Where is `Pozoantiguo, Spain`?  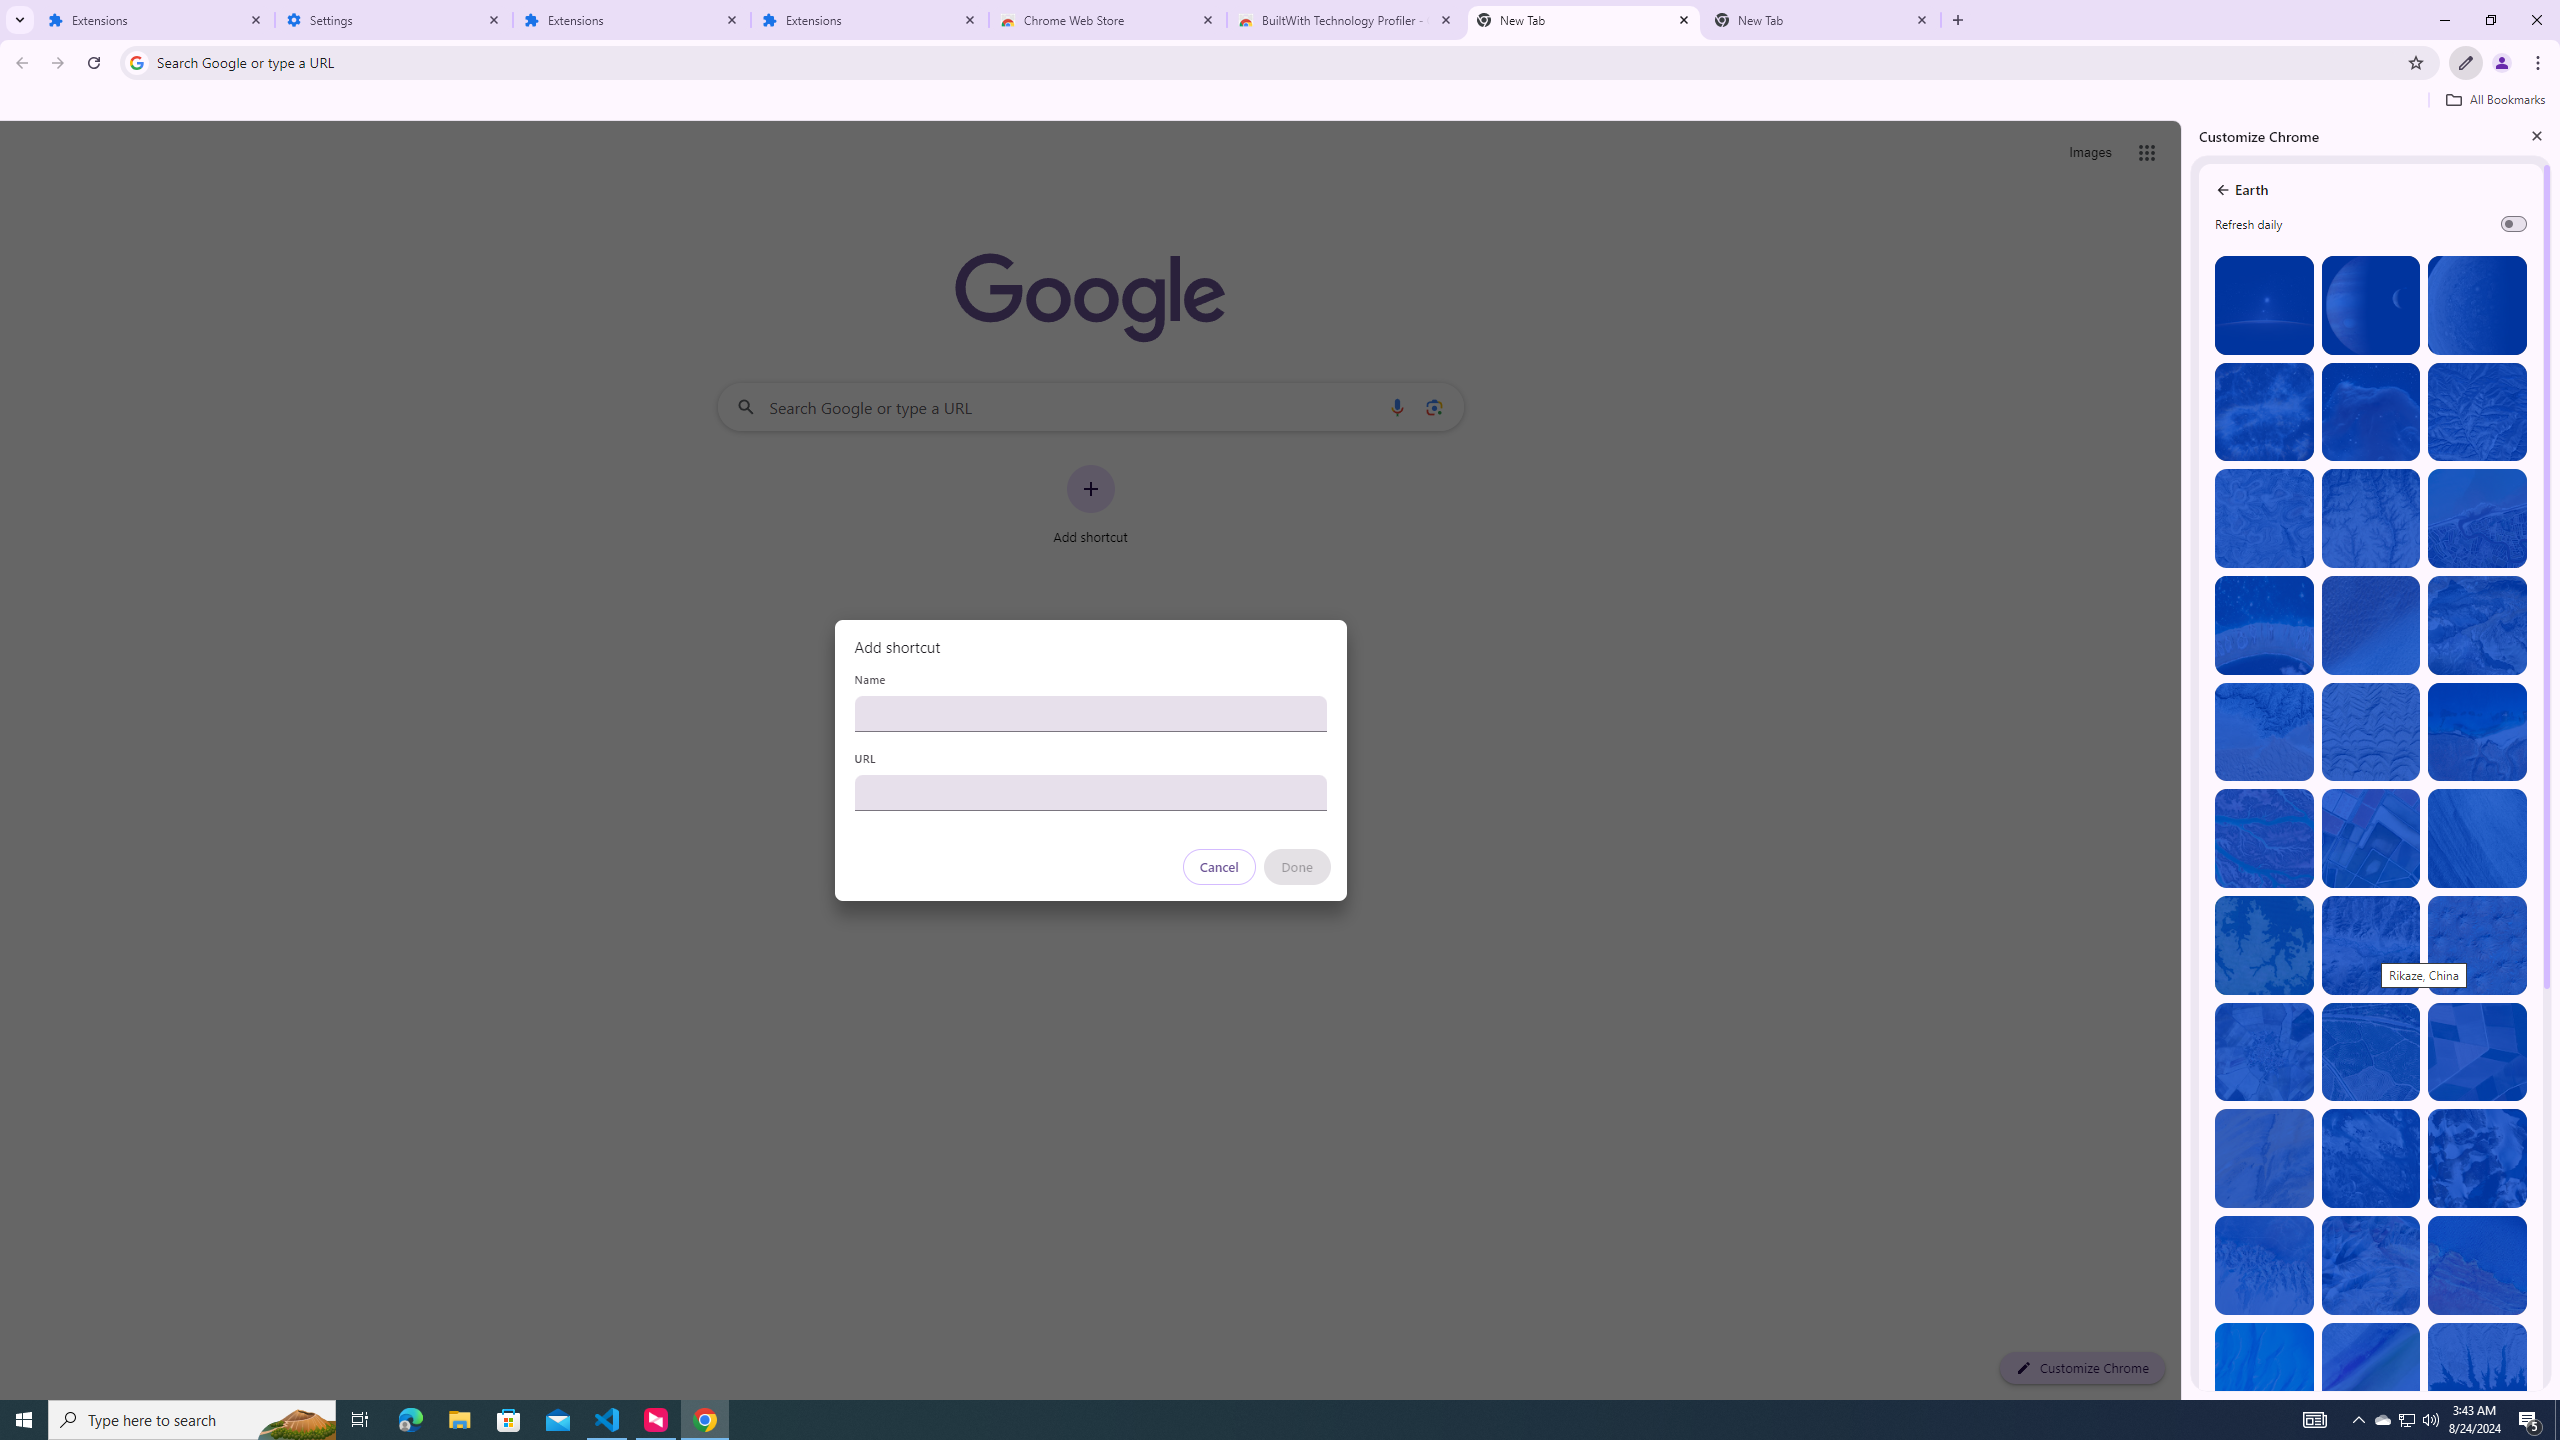 Pozoantiguo, Spain is located at coordinates (2264, 1052).